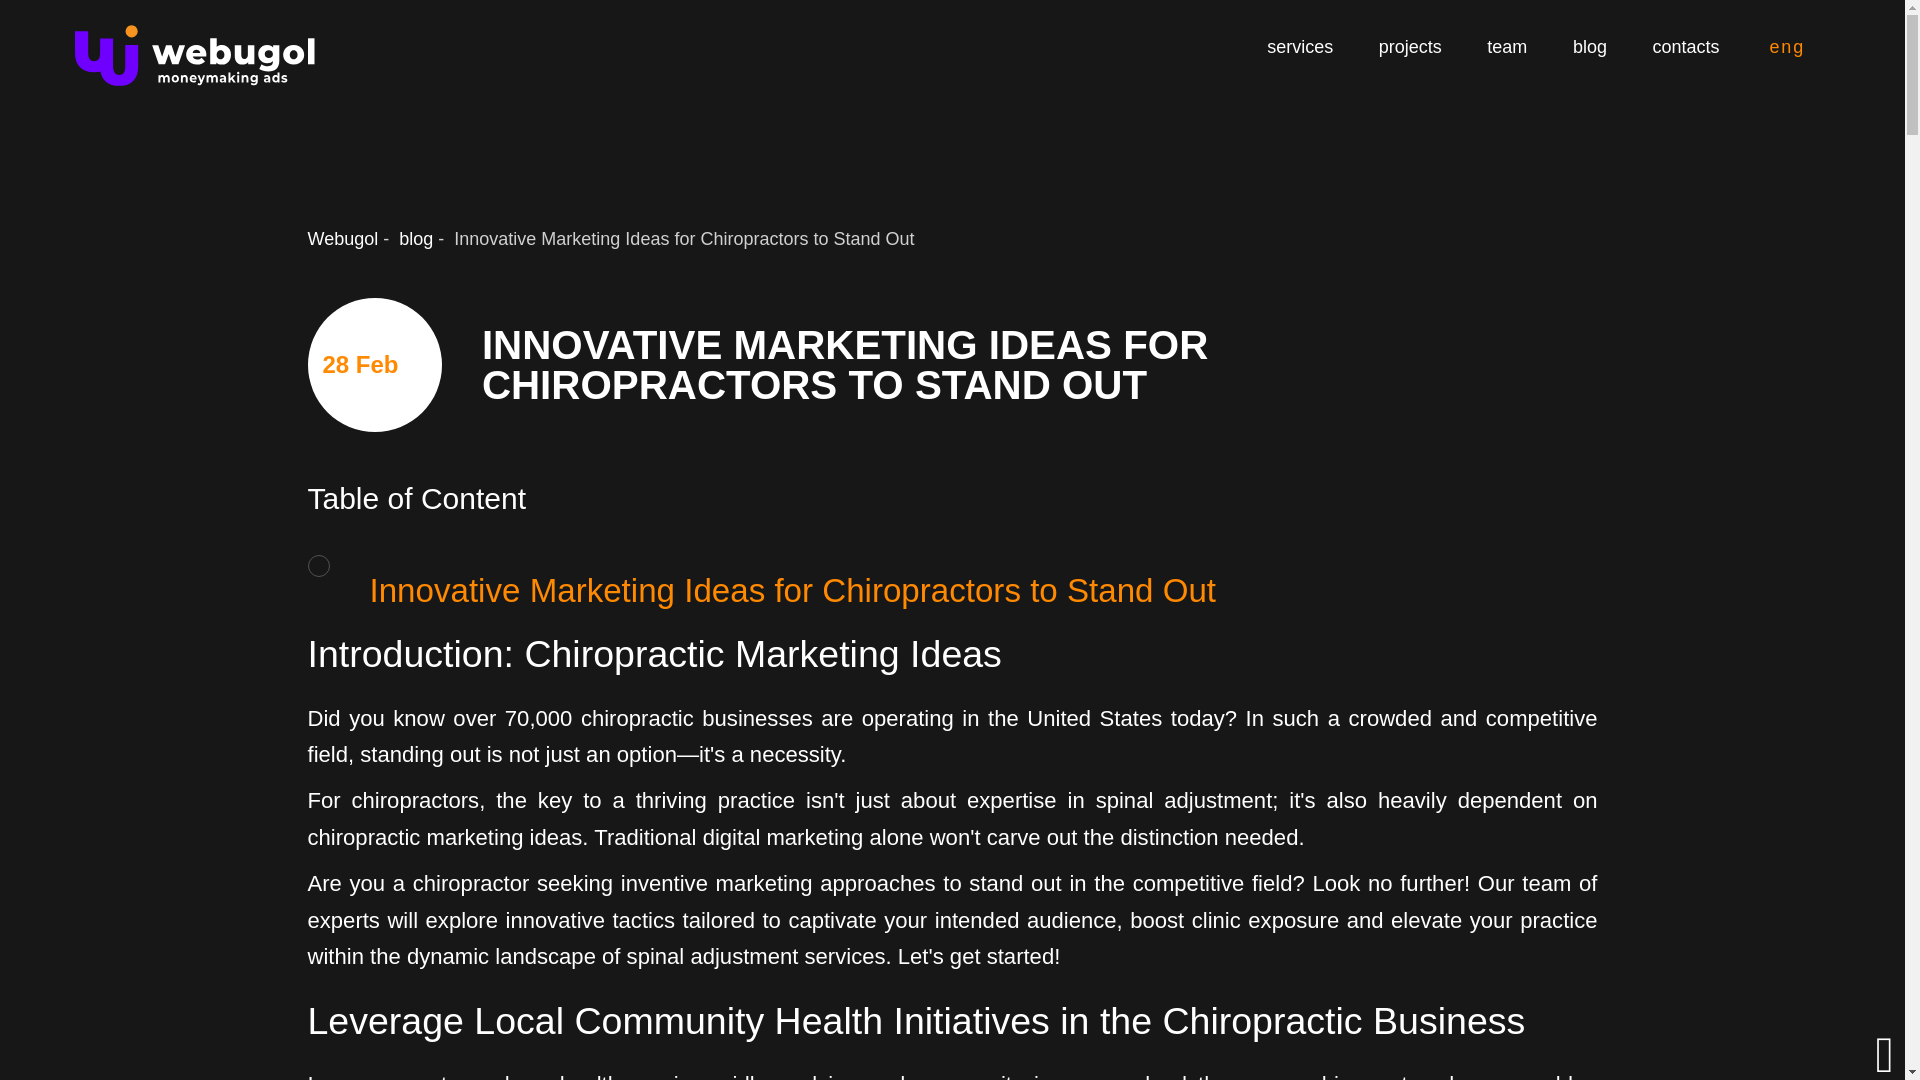  What do you see at coordinates (1590, 27) in the screenshot?
I see `blog` at bounding box center [1590, 27].